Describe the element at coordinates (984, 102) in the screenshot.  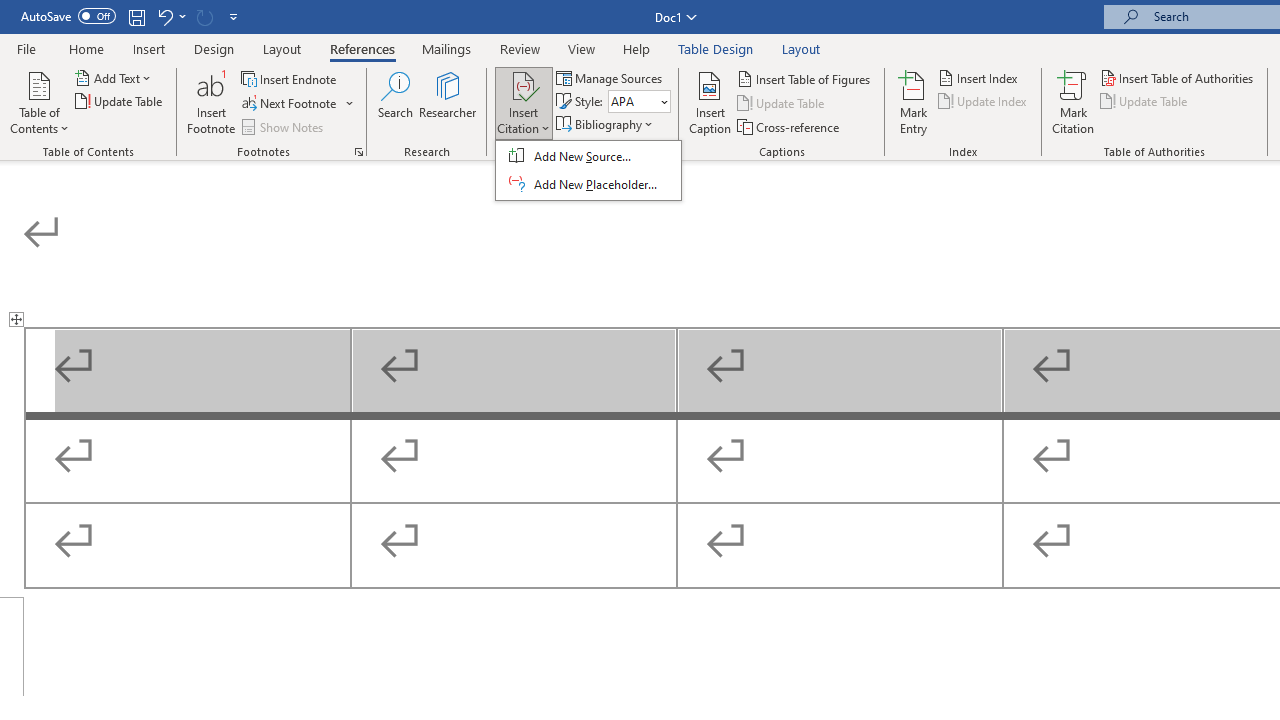
I see `Update Index` at that location.